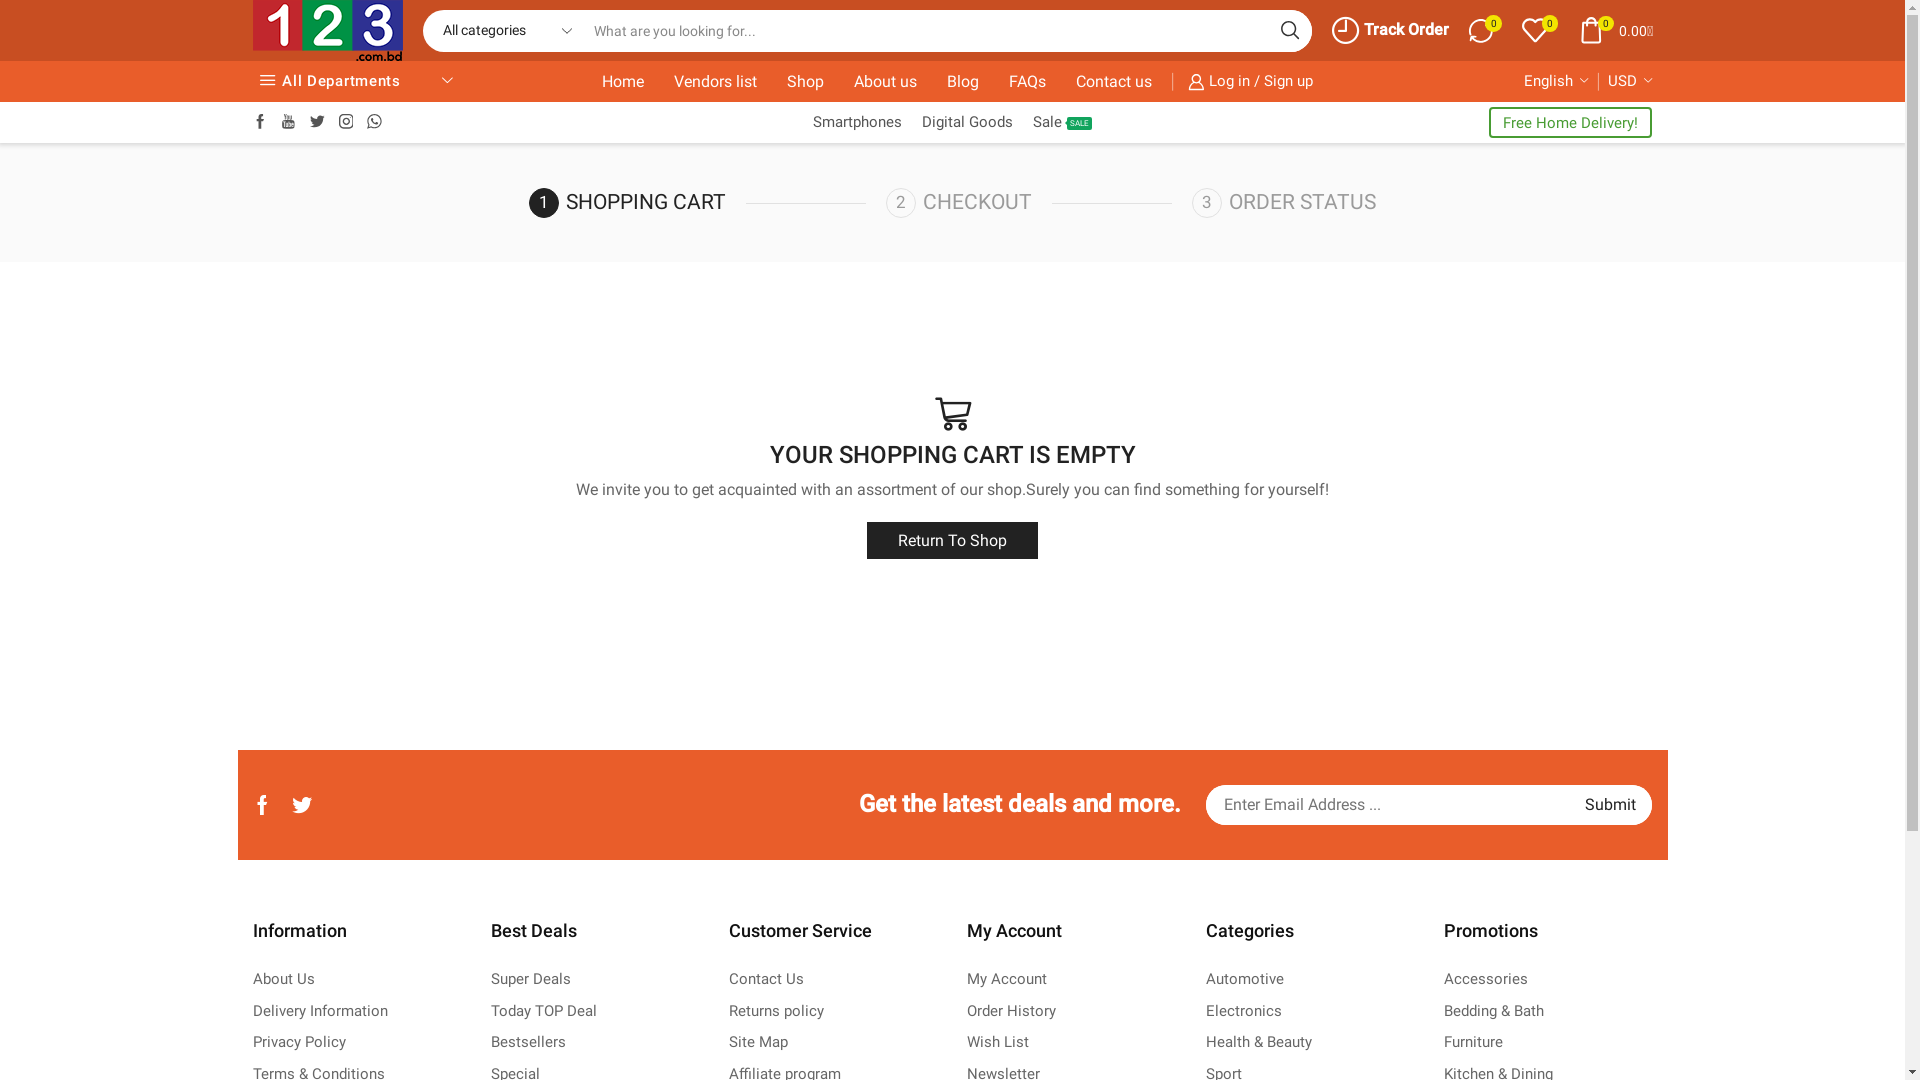 This screenshot has height=1080, width=1920. I want to click on Today TOP Deal, so click(544, 1011).